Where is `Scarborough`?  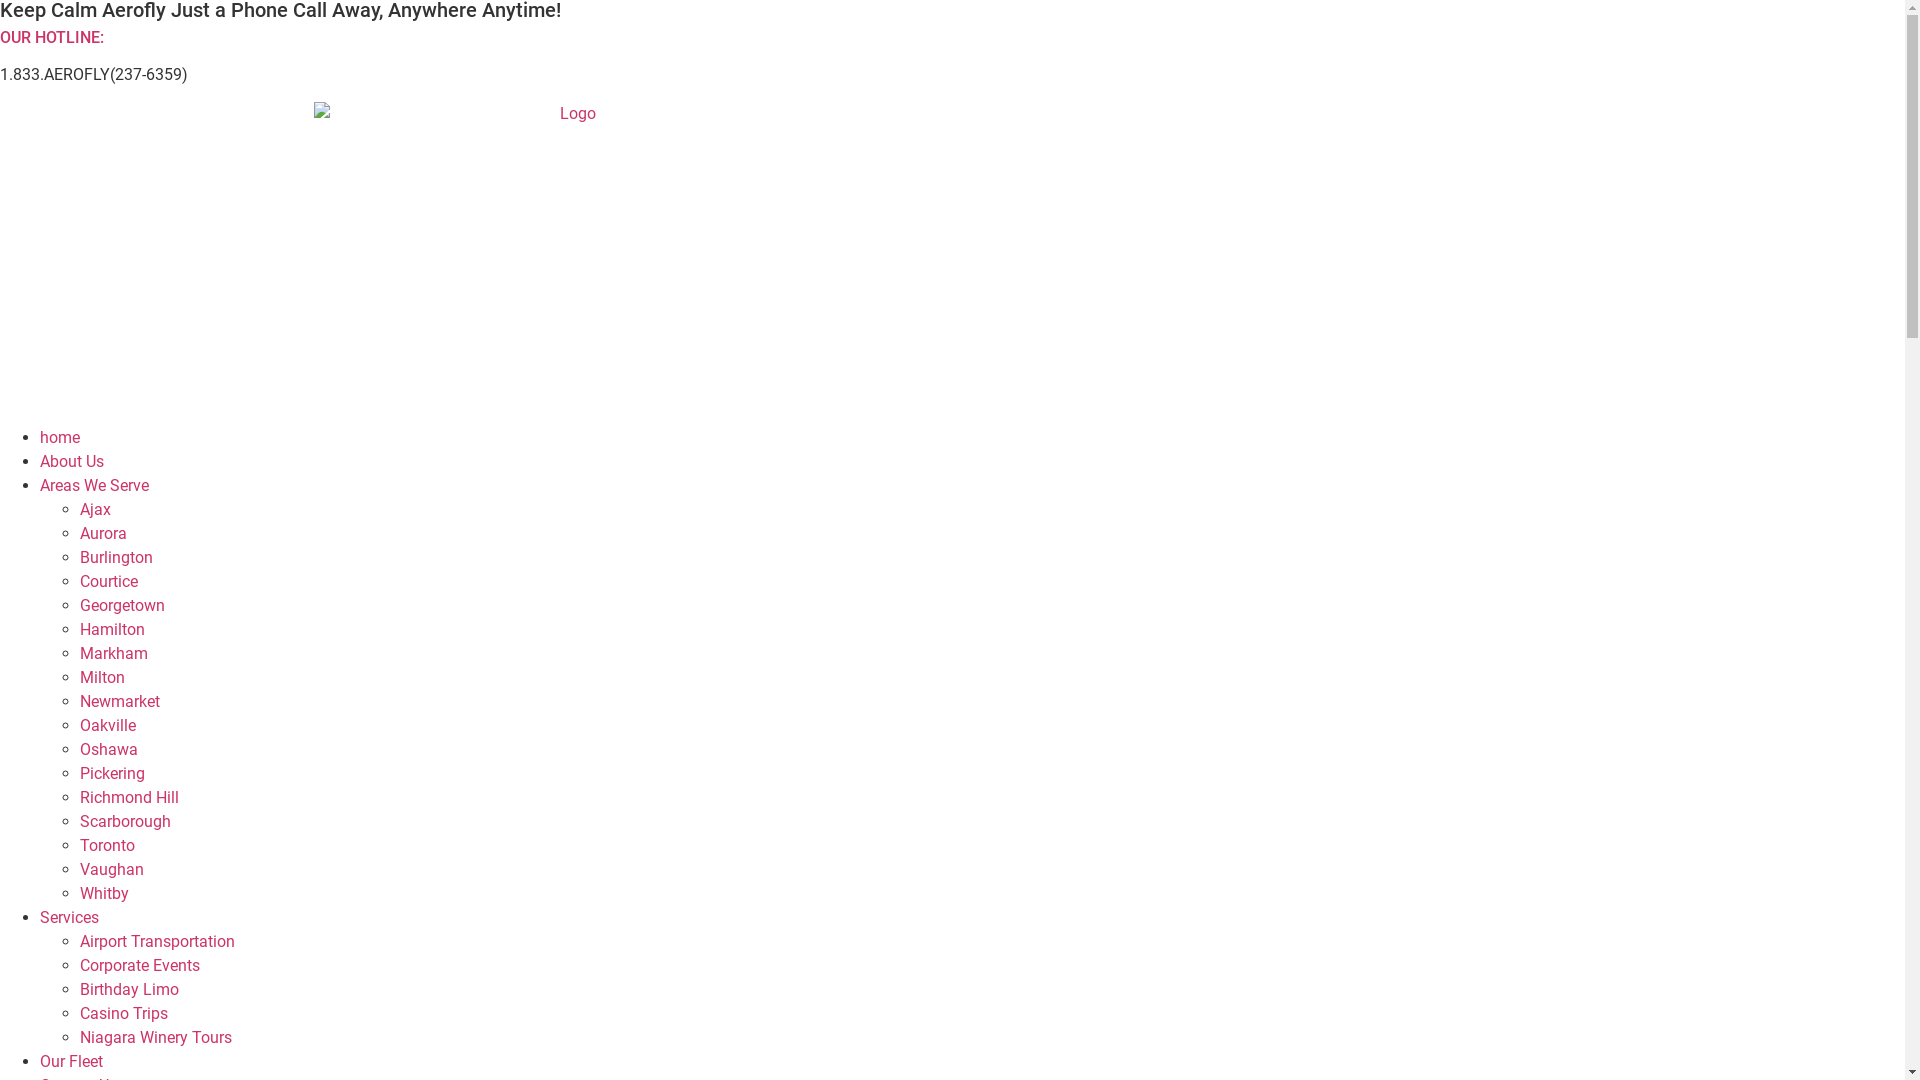 Scarborough is located at coordinates (126, 822).